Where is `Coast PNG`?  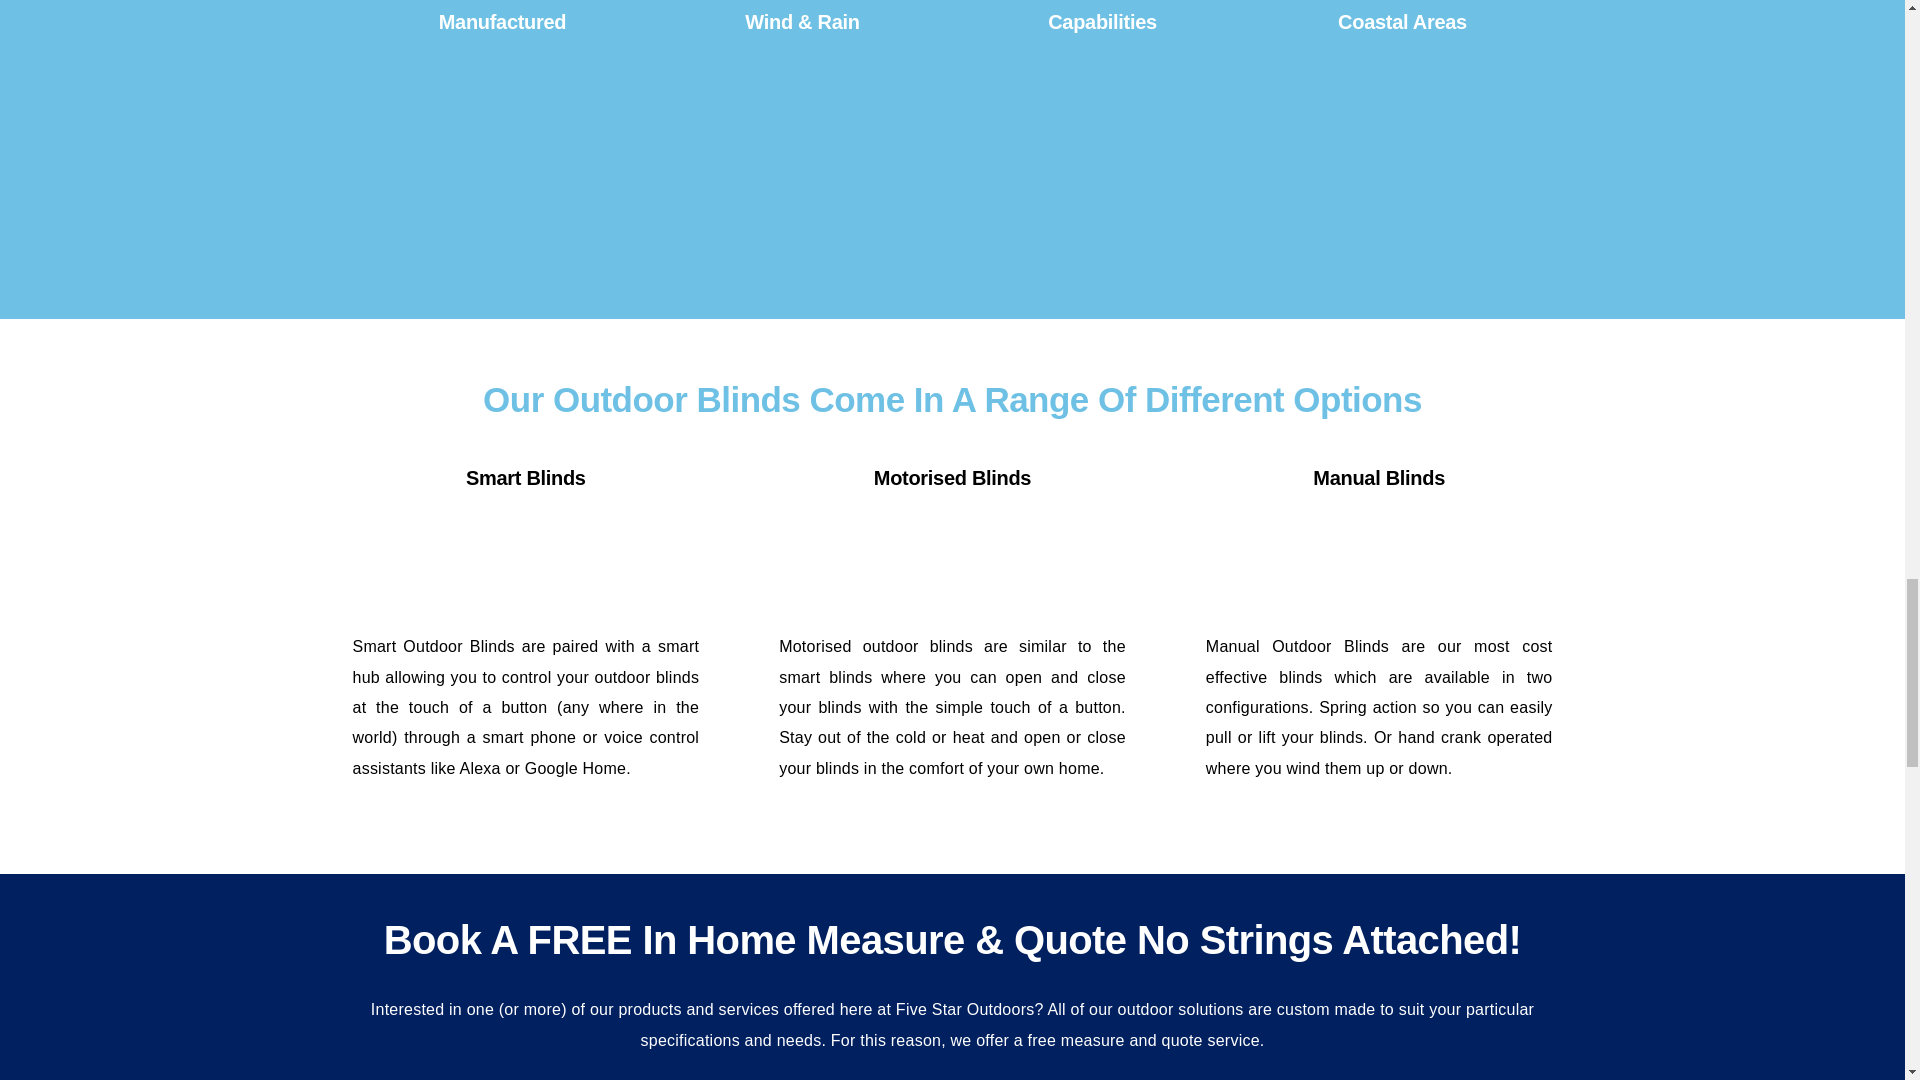 Coast PNG is located at coordinates (1403, 123).